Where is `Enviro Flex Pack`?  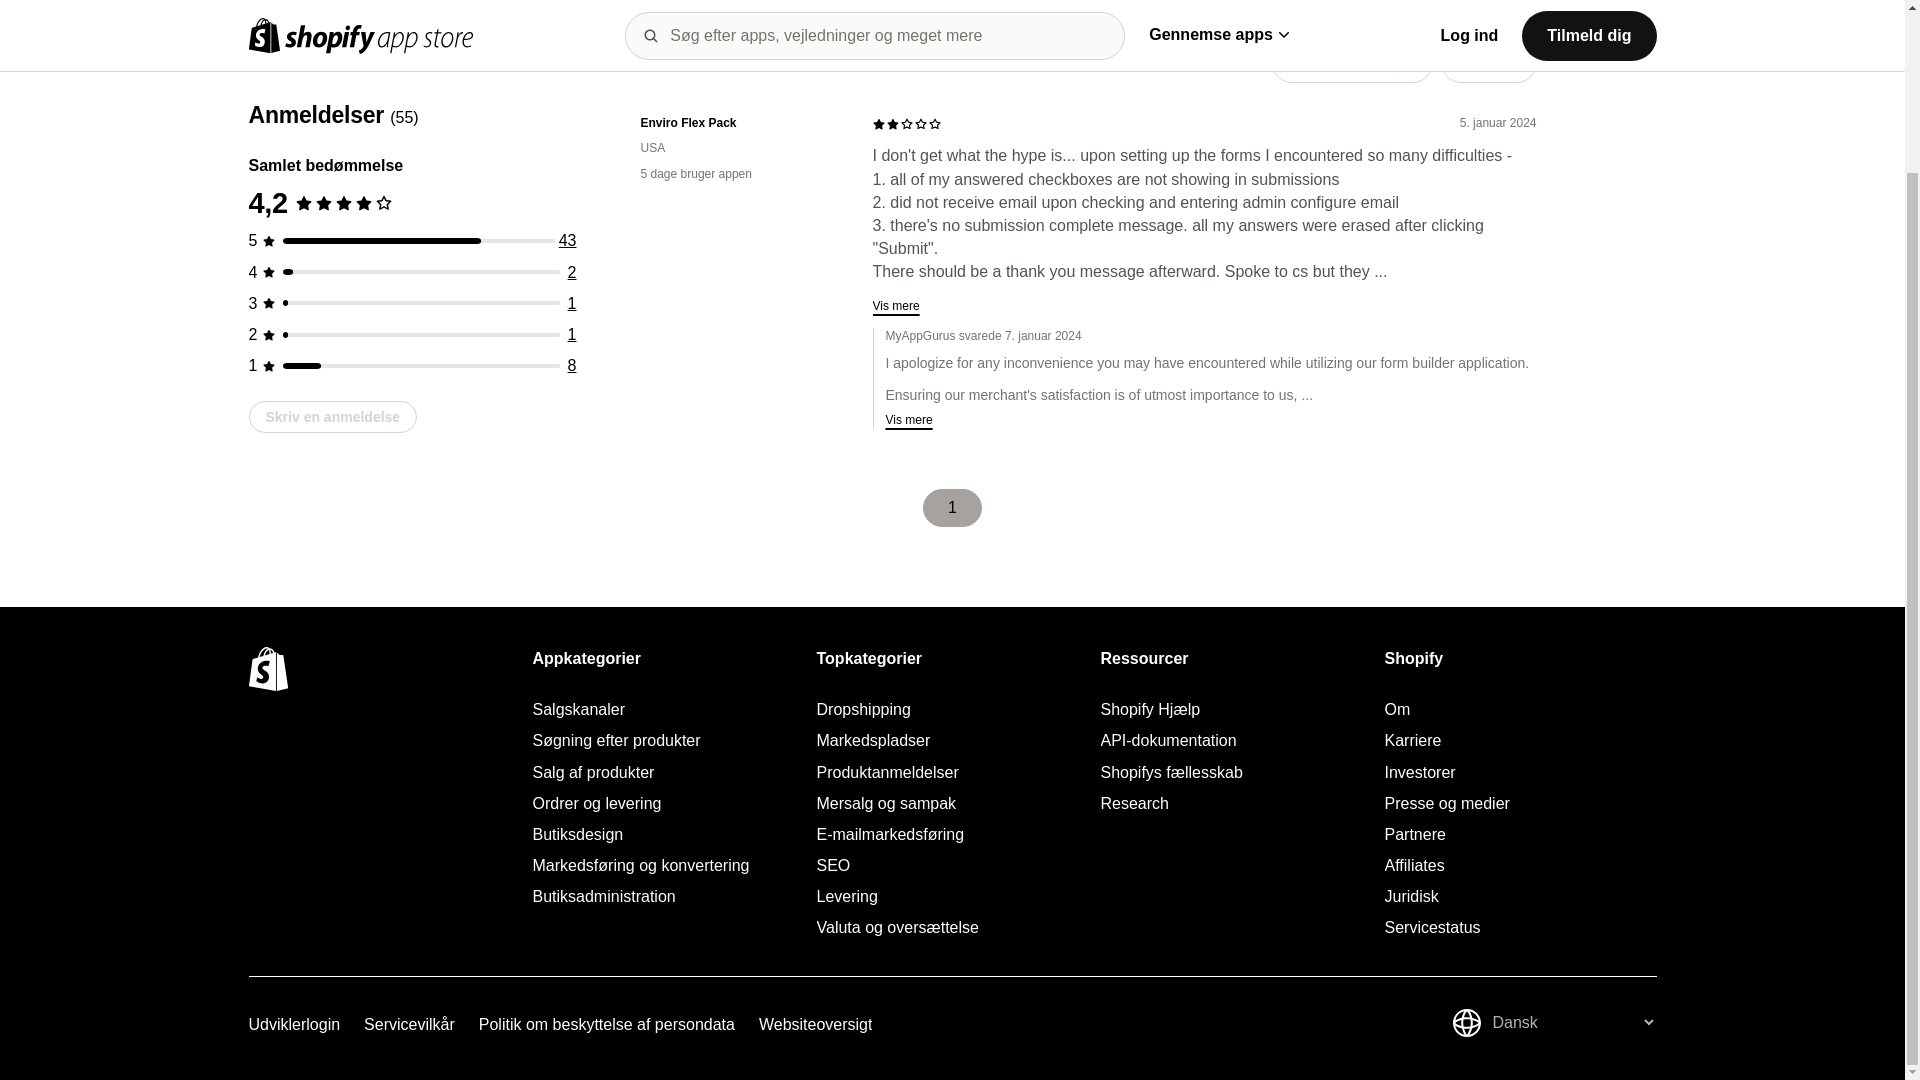 Enviro Flex Pack is located at coordinates (740, 122).